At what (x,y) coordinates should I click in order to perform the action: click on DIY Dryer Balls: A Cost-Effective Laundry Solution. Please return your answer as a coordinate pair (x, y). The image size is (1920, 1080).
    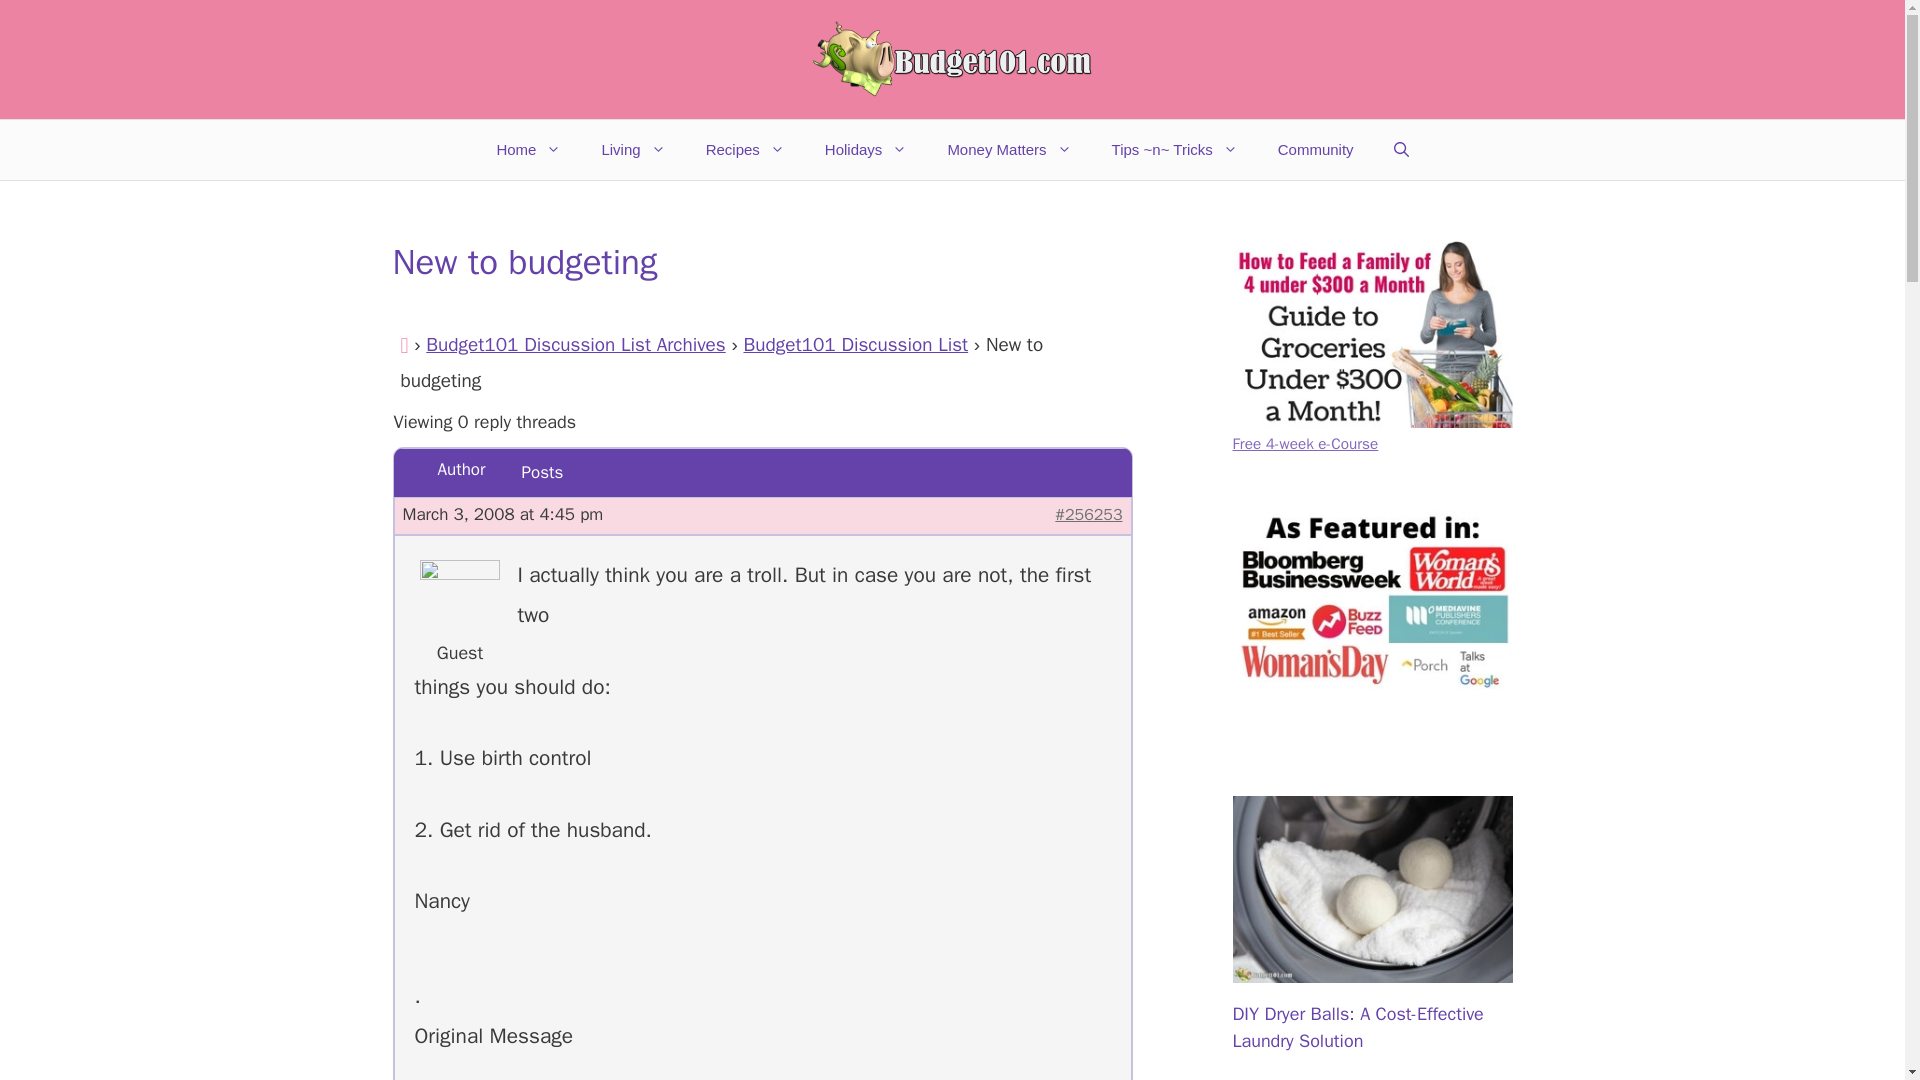
    Looking at the image, I should click on (1372, 968).